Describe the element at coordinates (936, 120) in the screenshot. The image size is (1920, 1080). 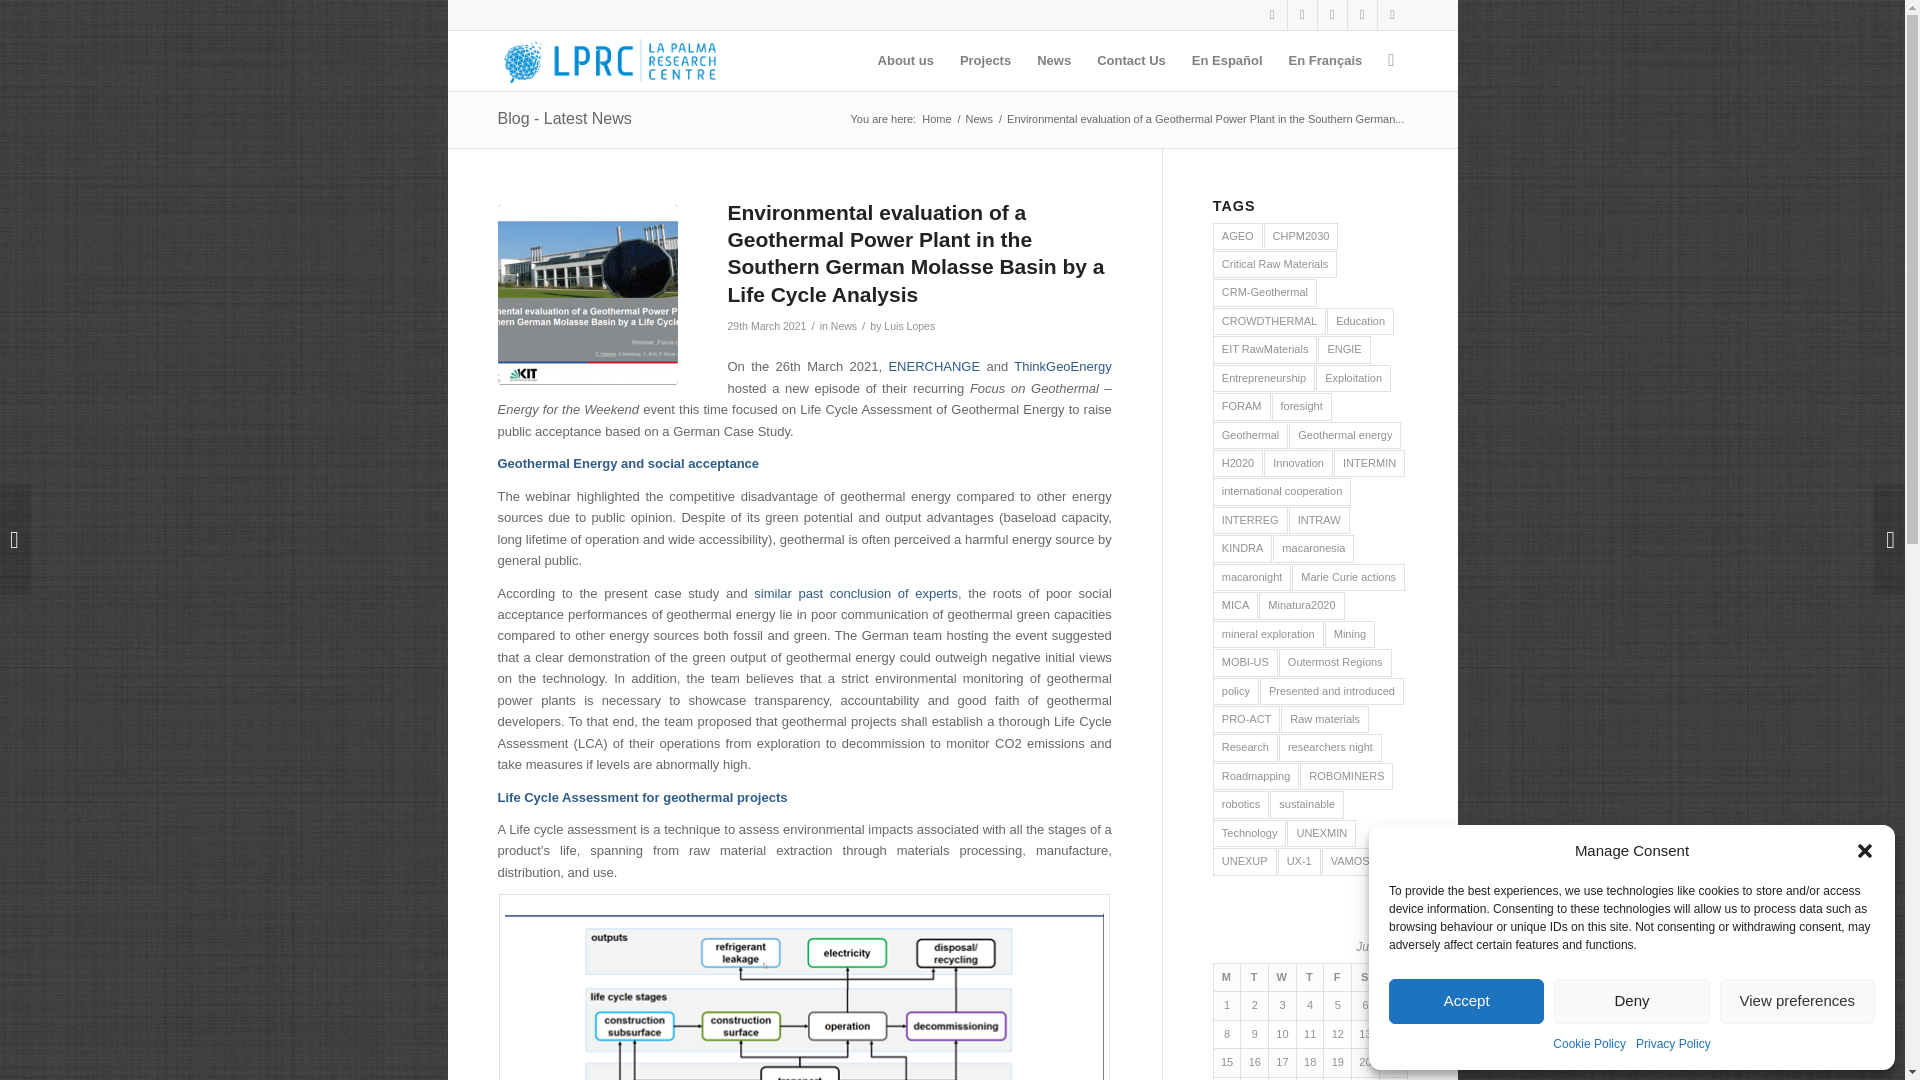
I see `La Palma Research Centre` at that location.